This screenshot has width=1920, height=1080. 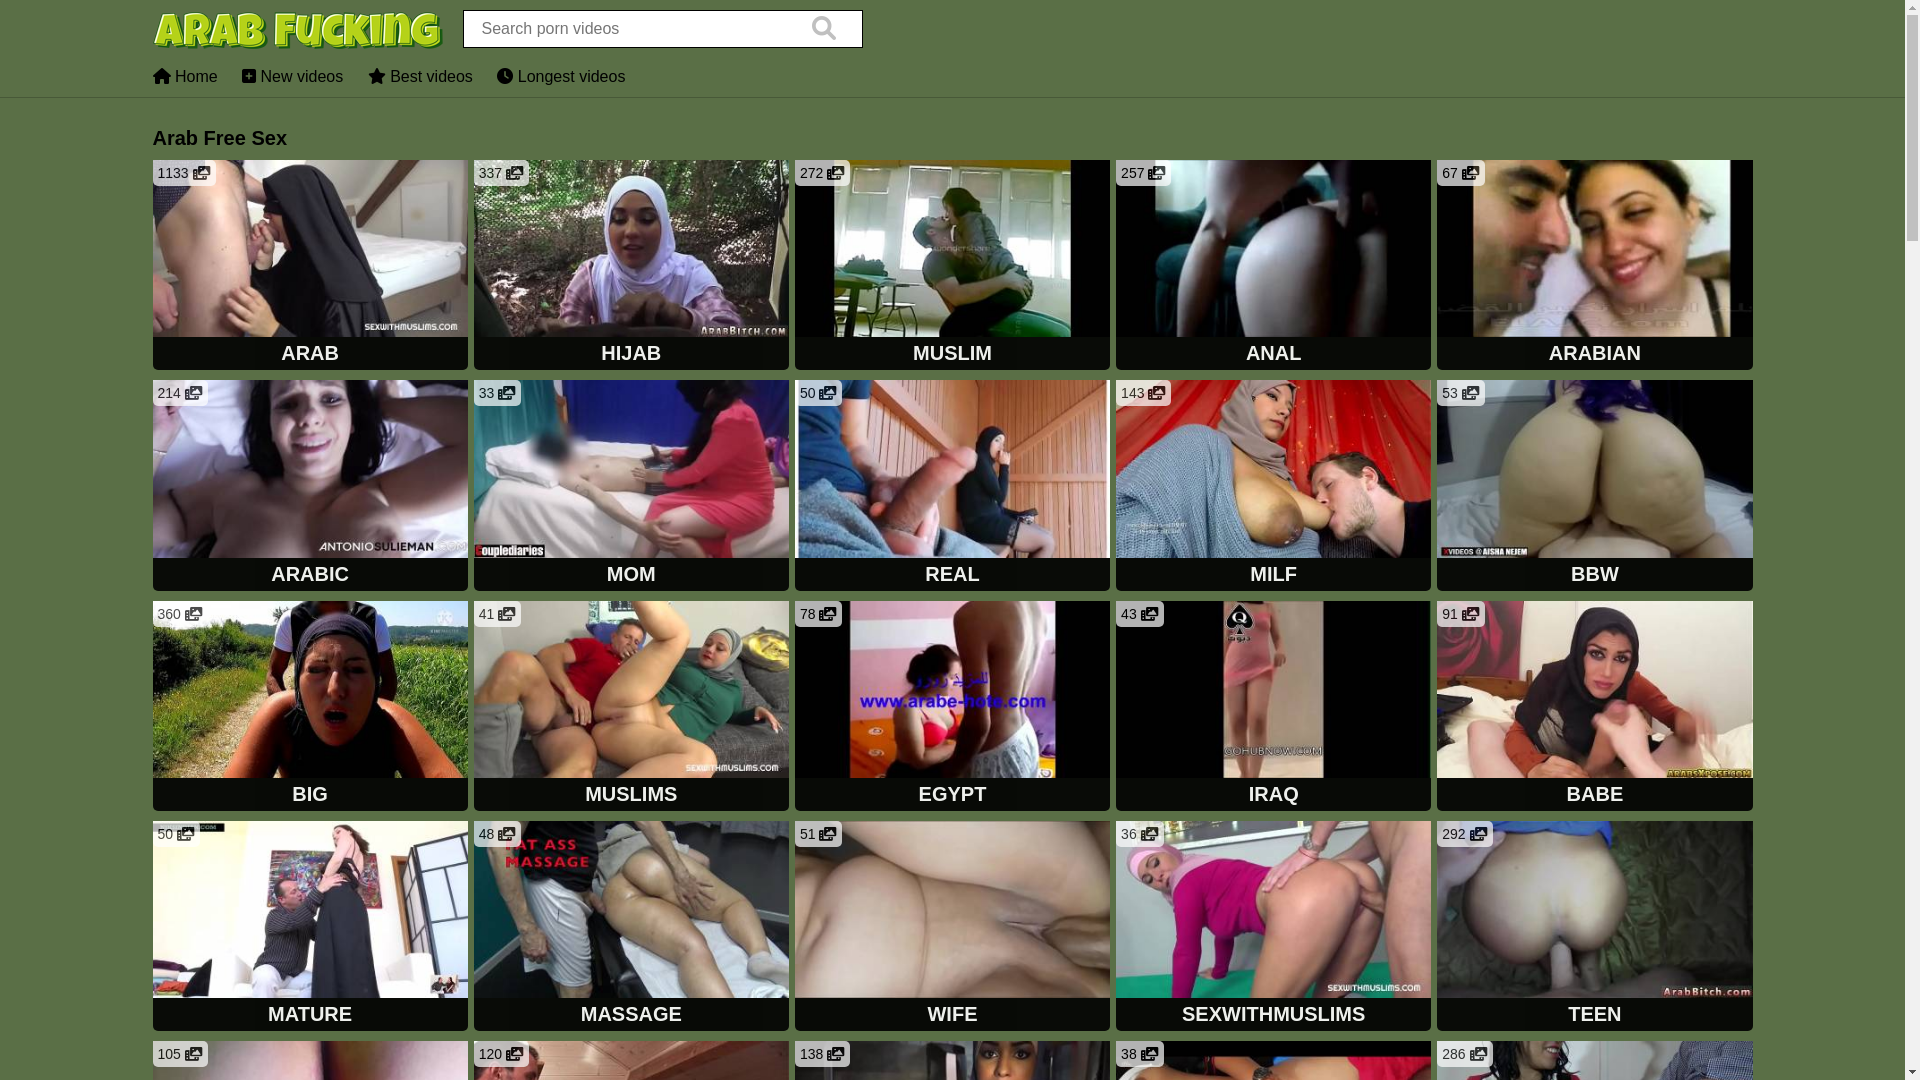 I want to click on 36
SEXWITHMUSLIMS, so click(x=1274, y=928).